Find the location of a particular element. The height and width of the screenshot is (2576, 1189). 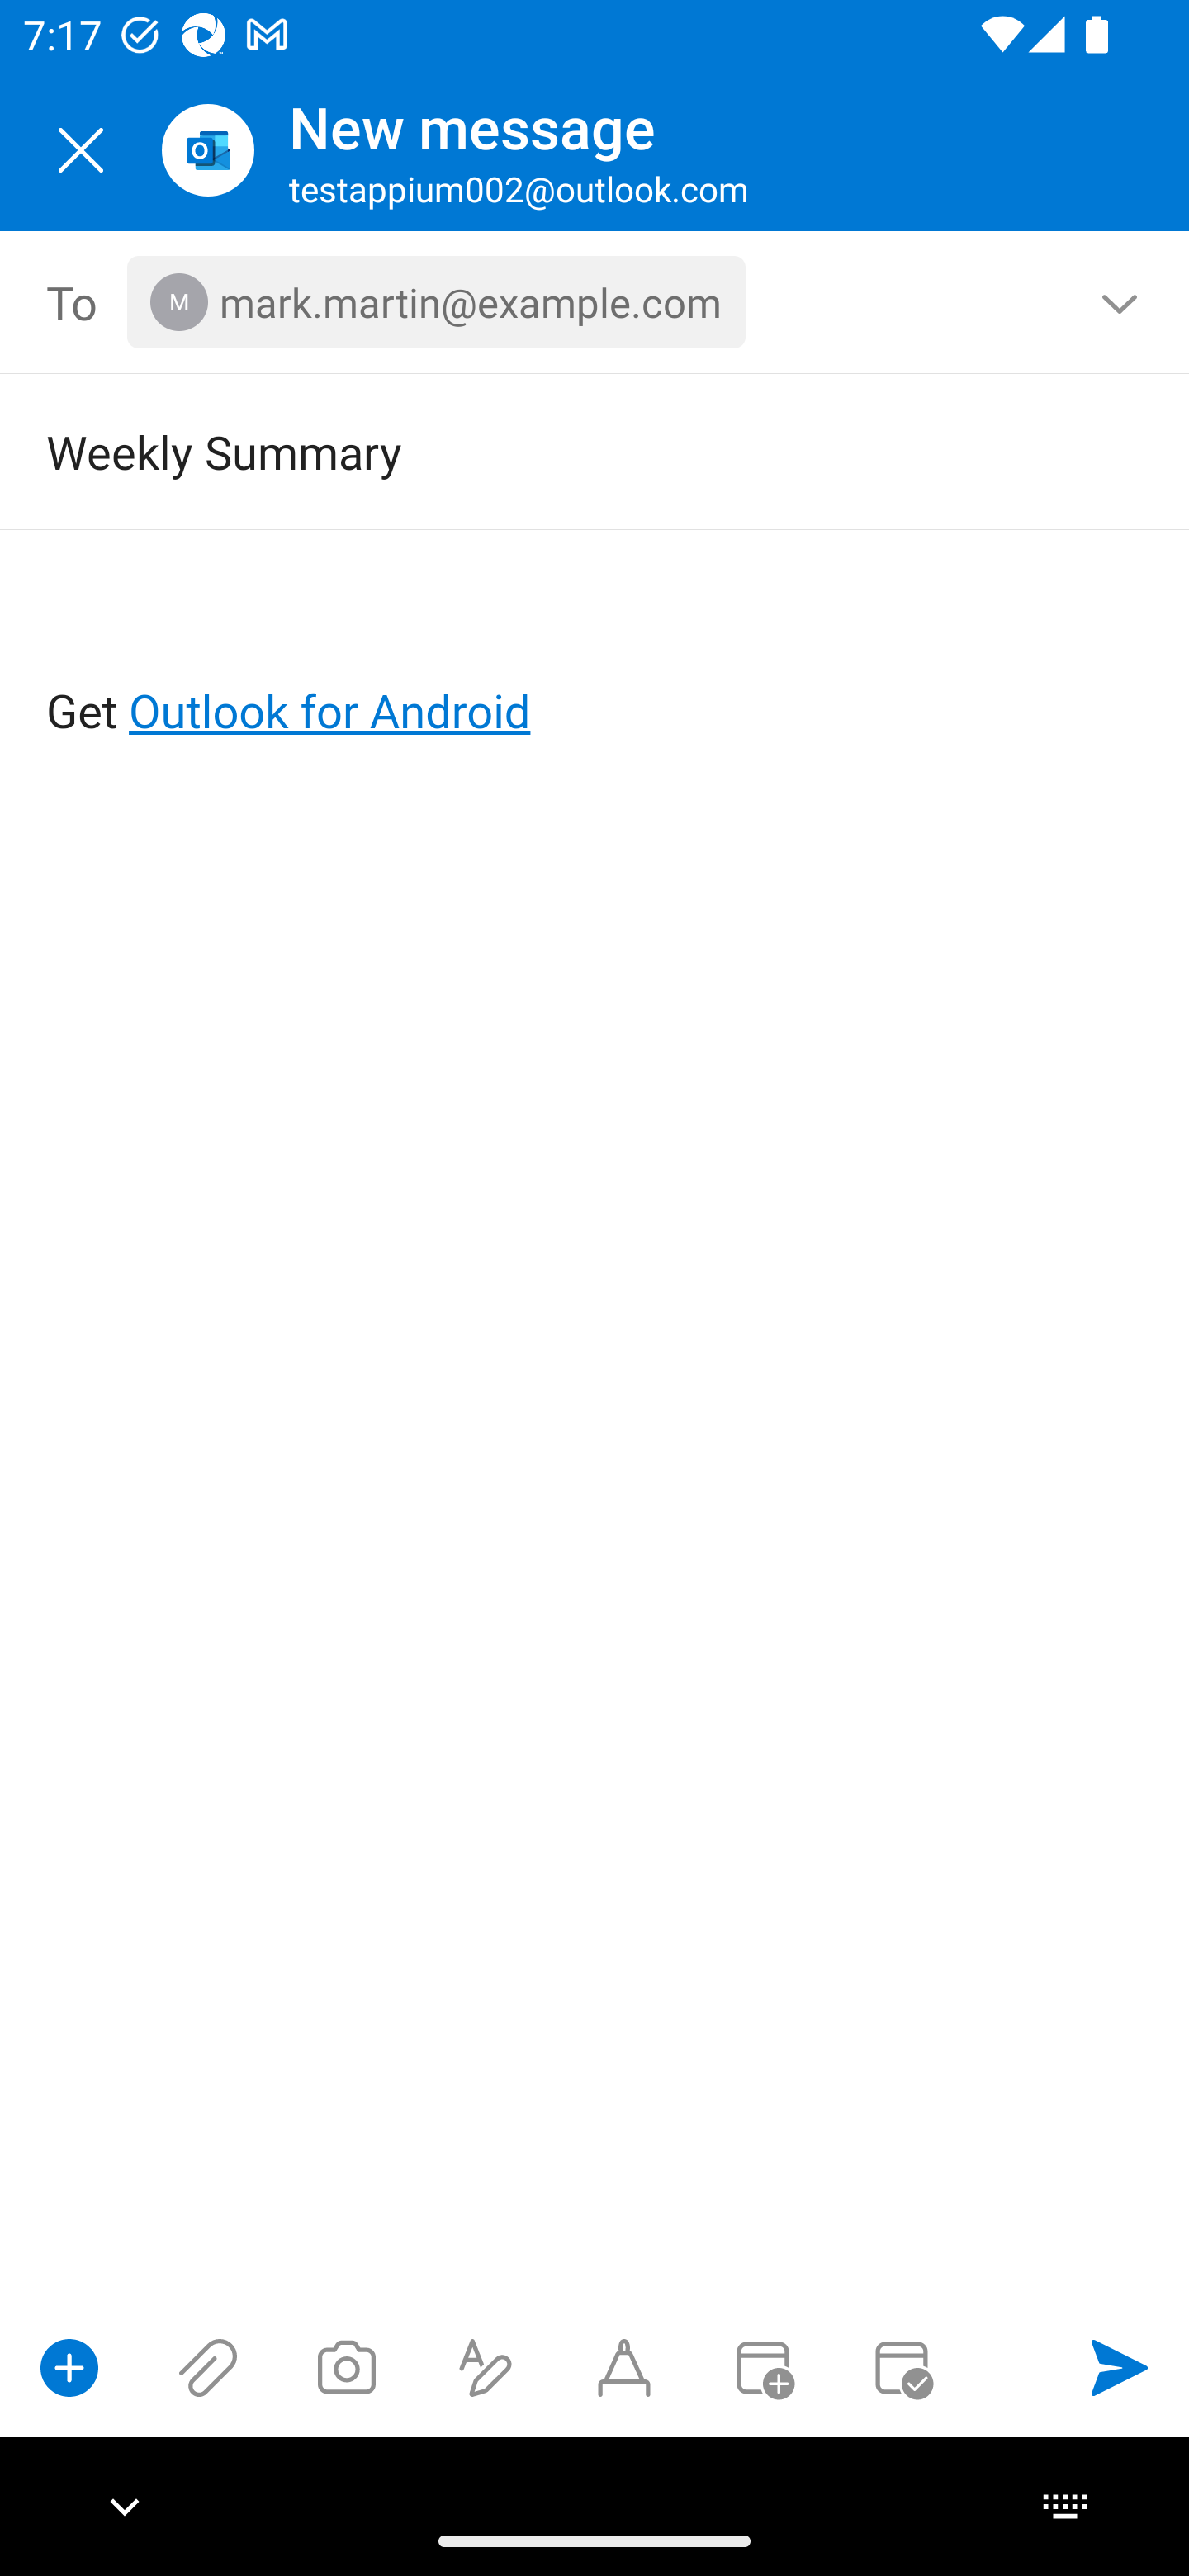

Send is located at coordinates (1120, 2367).